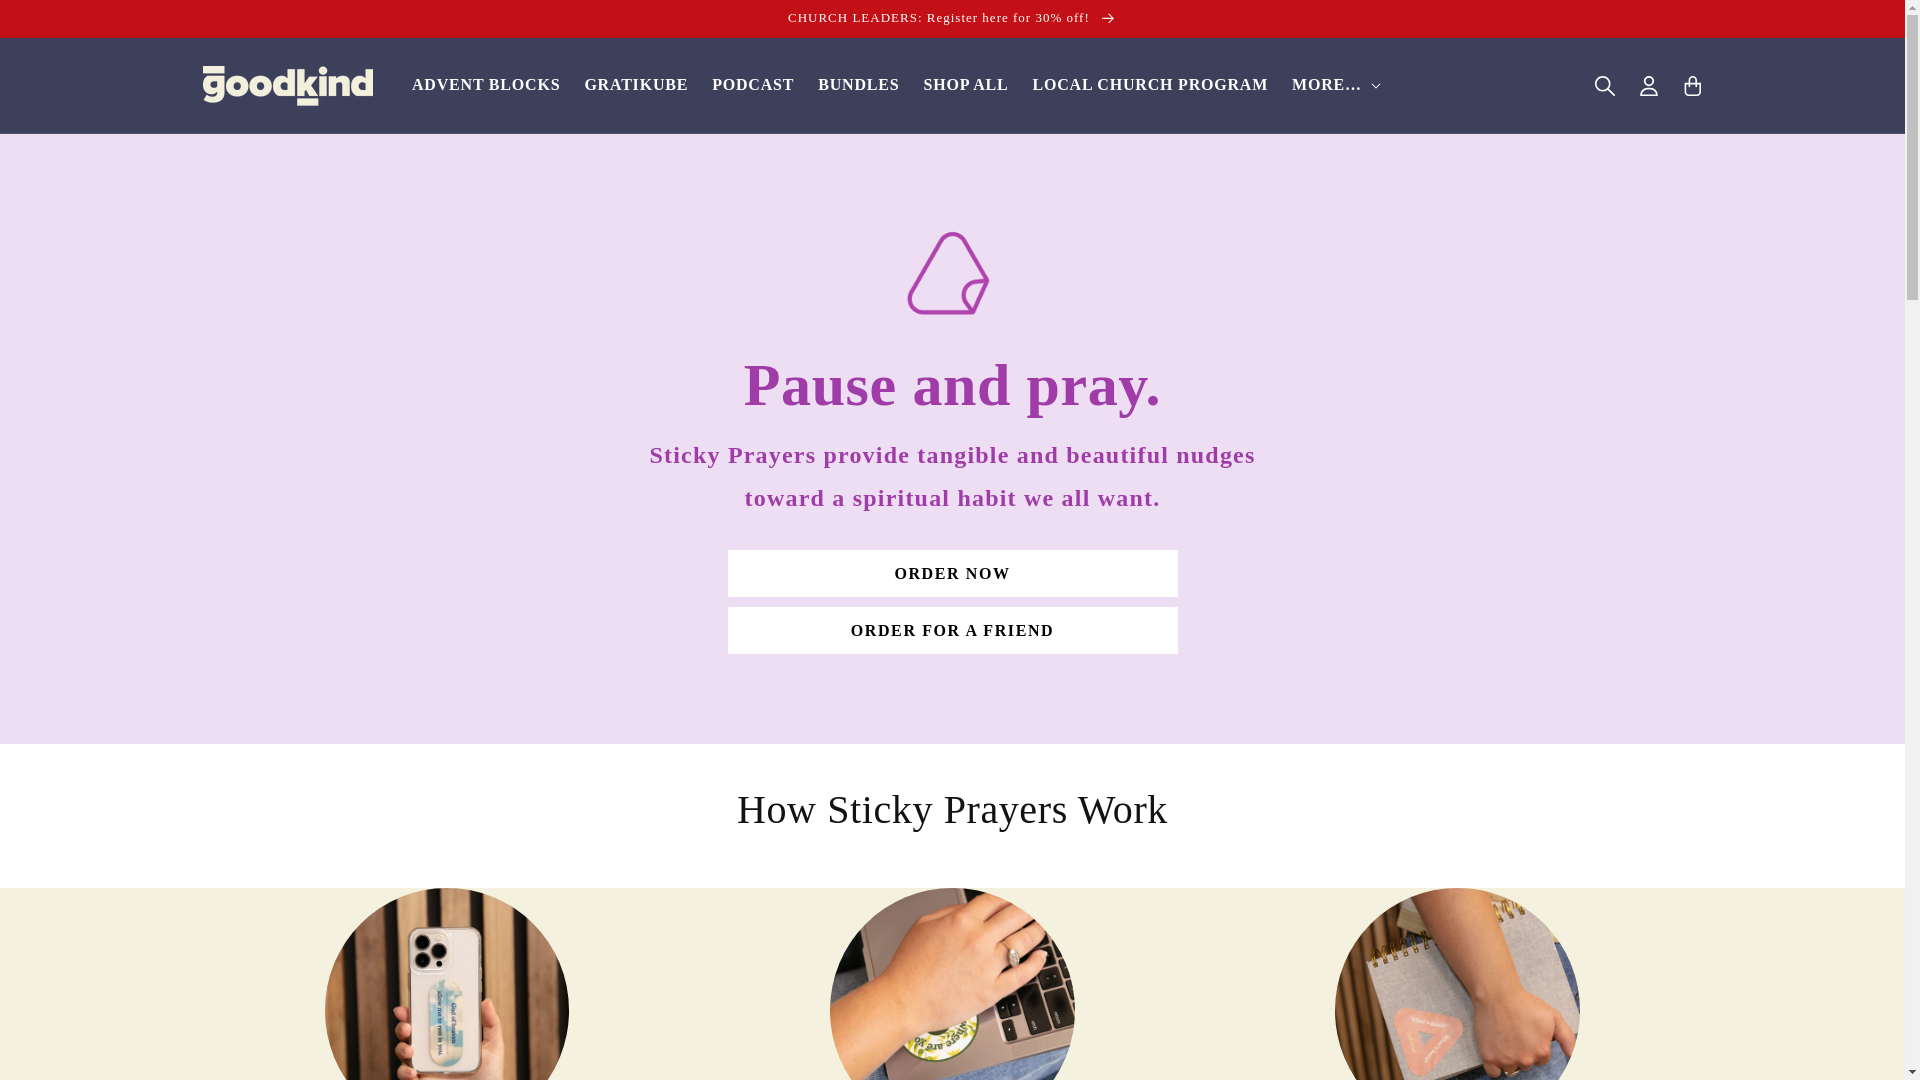  What do you see at coordinates (1692, 86) in the screenshot?
I see `Cart` at bounding box center [1692, 86].